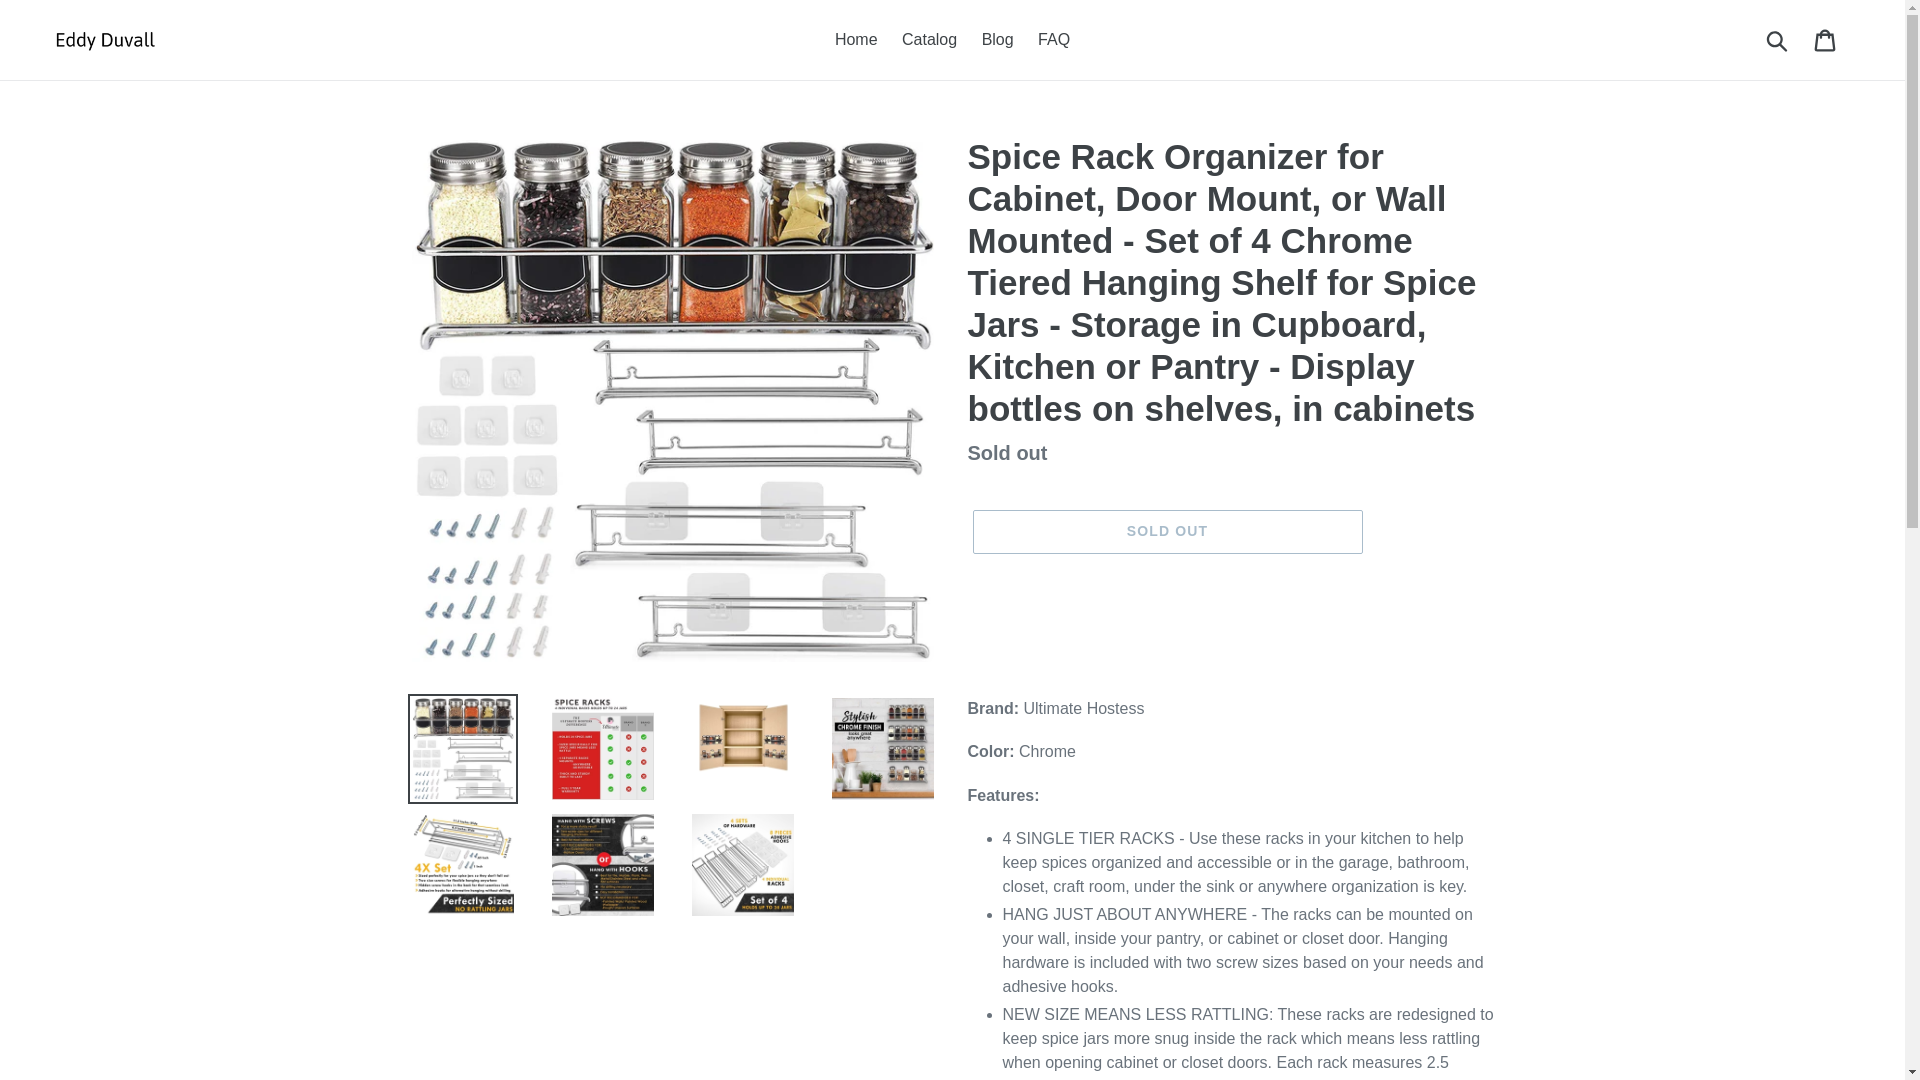 This screenshot has width=1920, height=1080. Describe the element at coordinates (997, 40) in the screenshot. I see `Blog` at that location.